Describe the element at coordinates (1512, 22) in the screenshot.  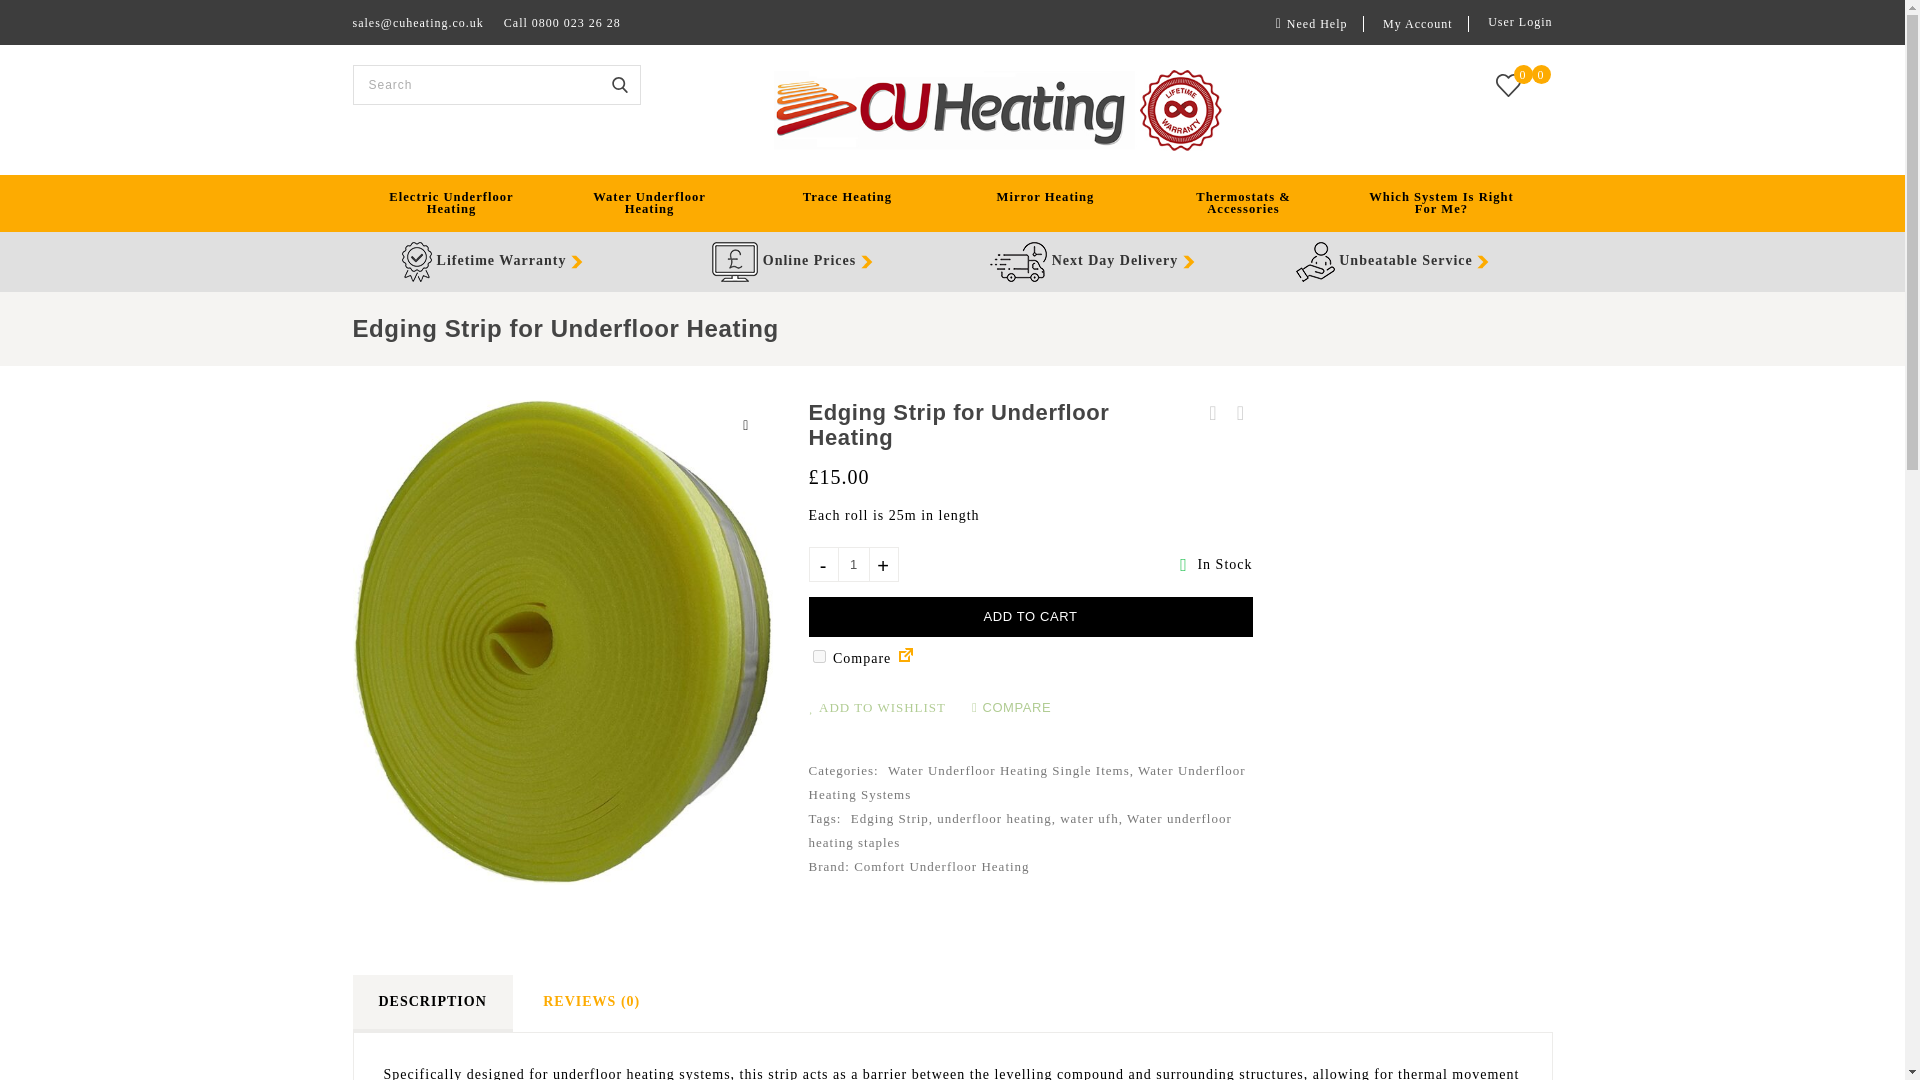
I see `User Login` at that location.